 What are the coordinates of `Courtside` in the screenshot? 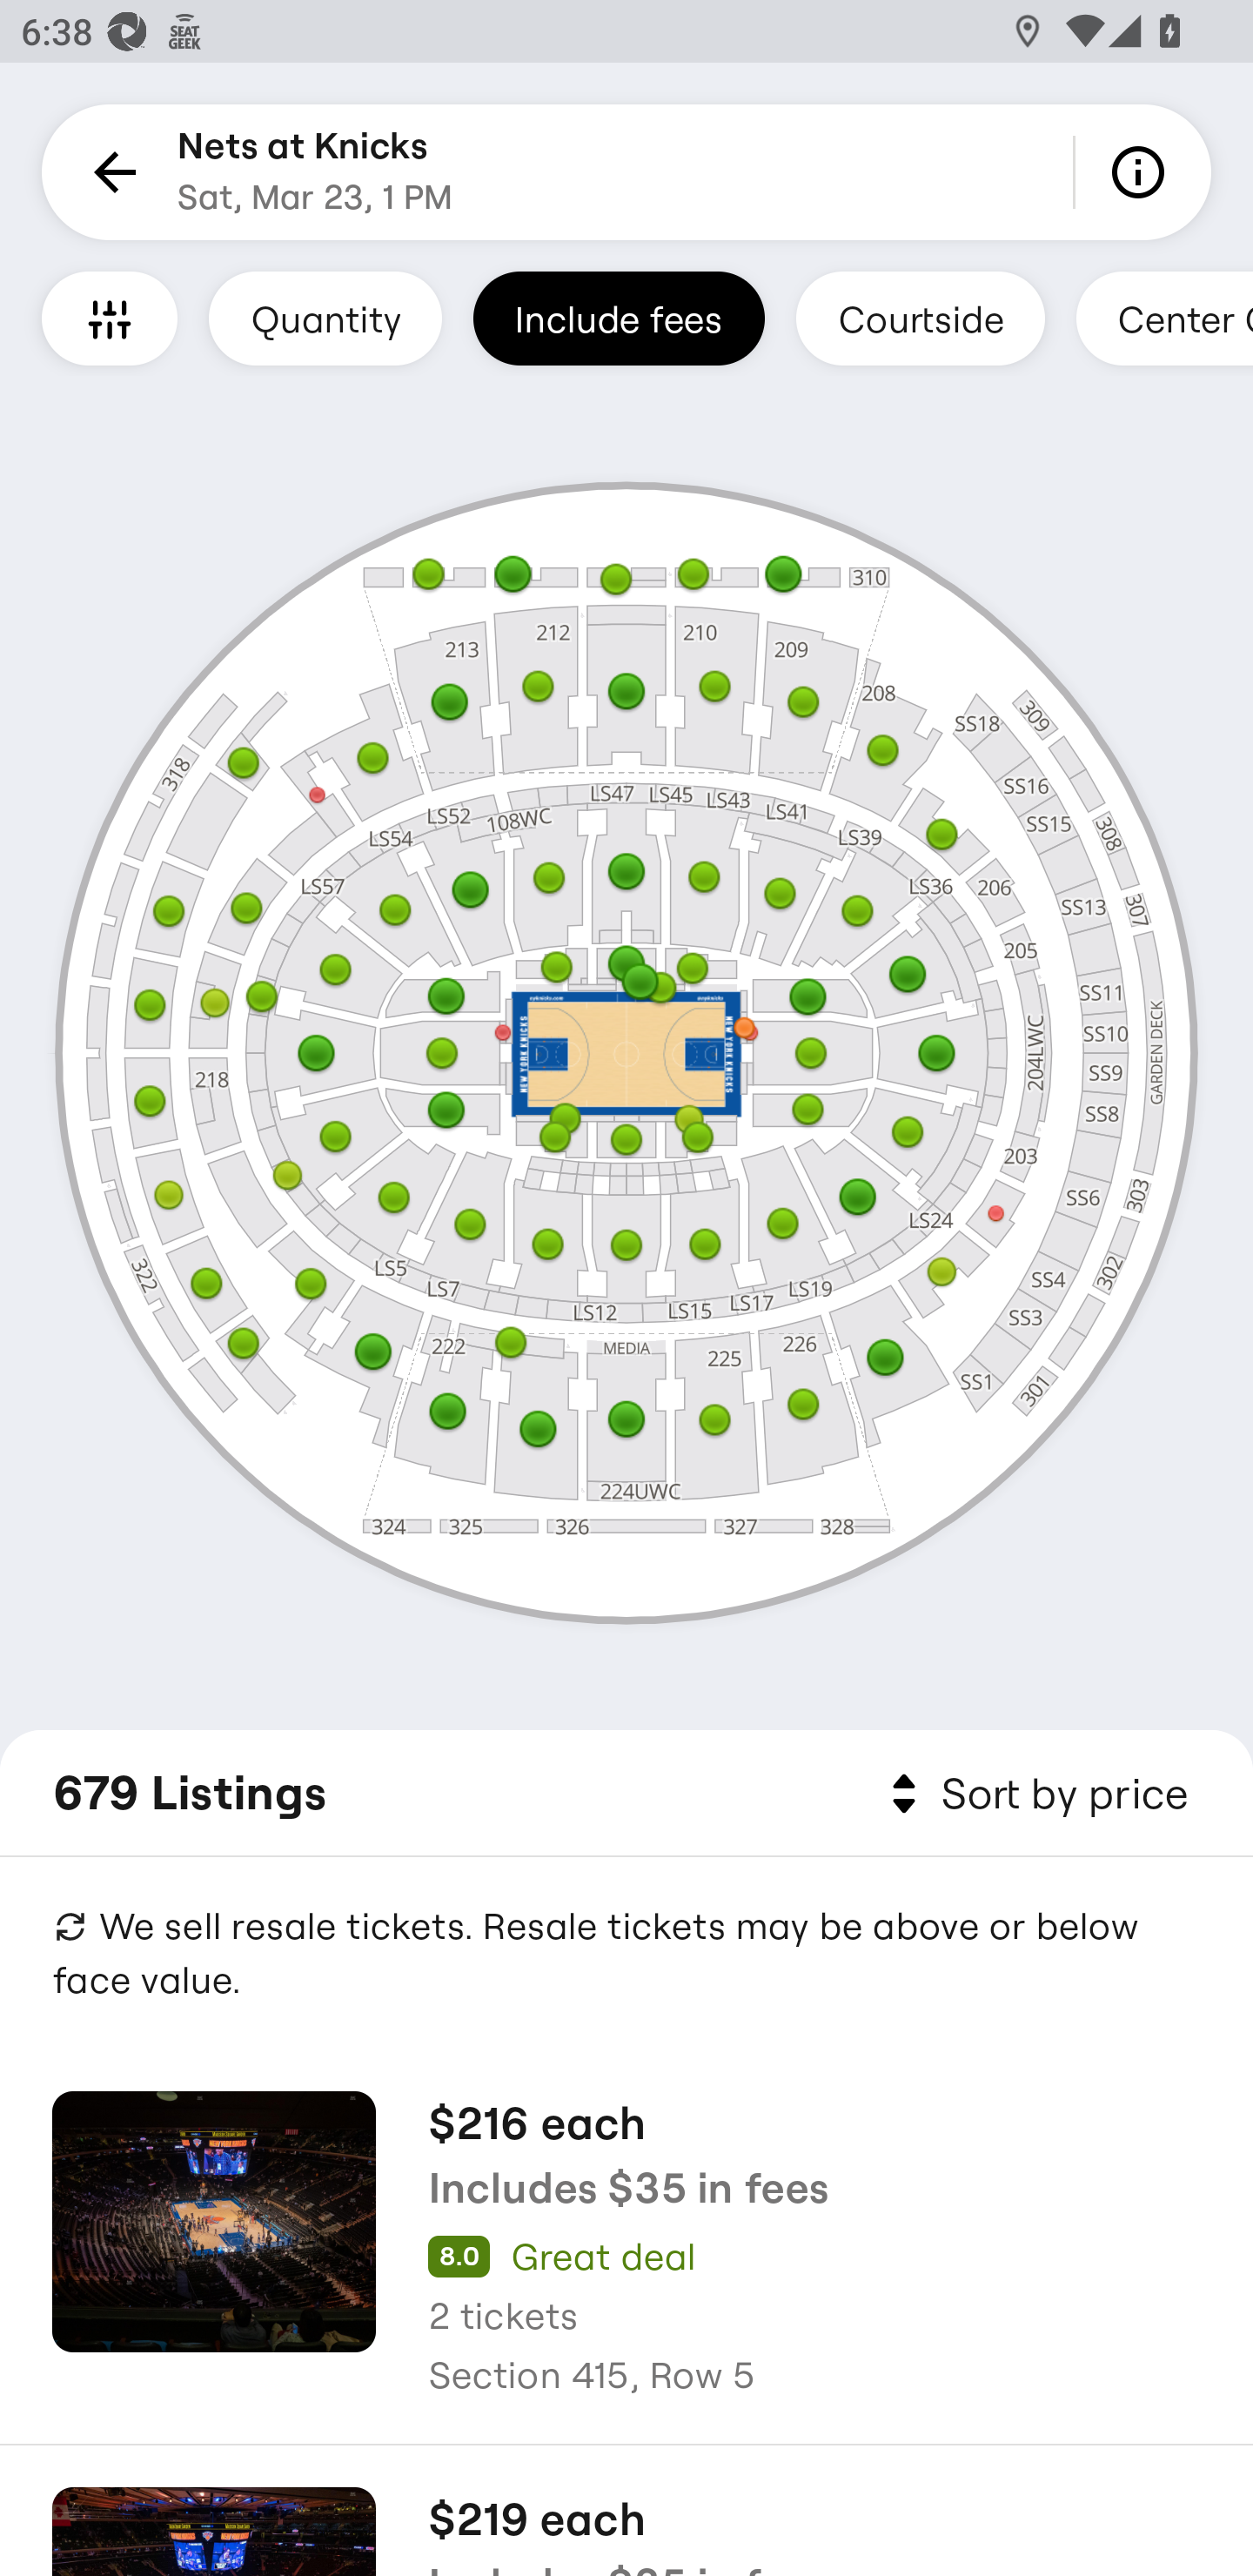 It's located at (920, 318).